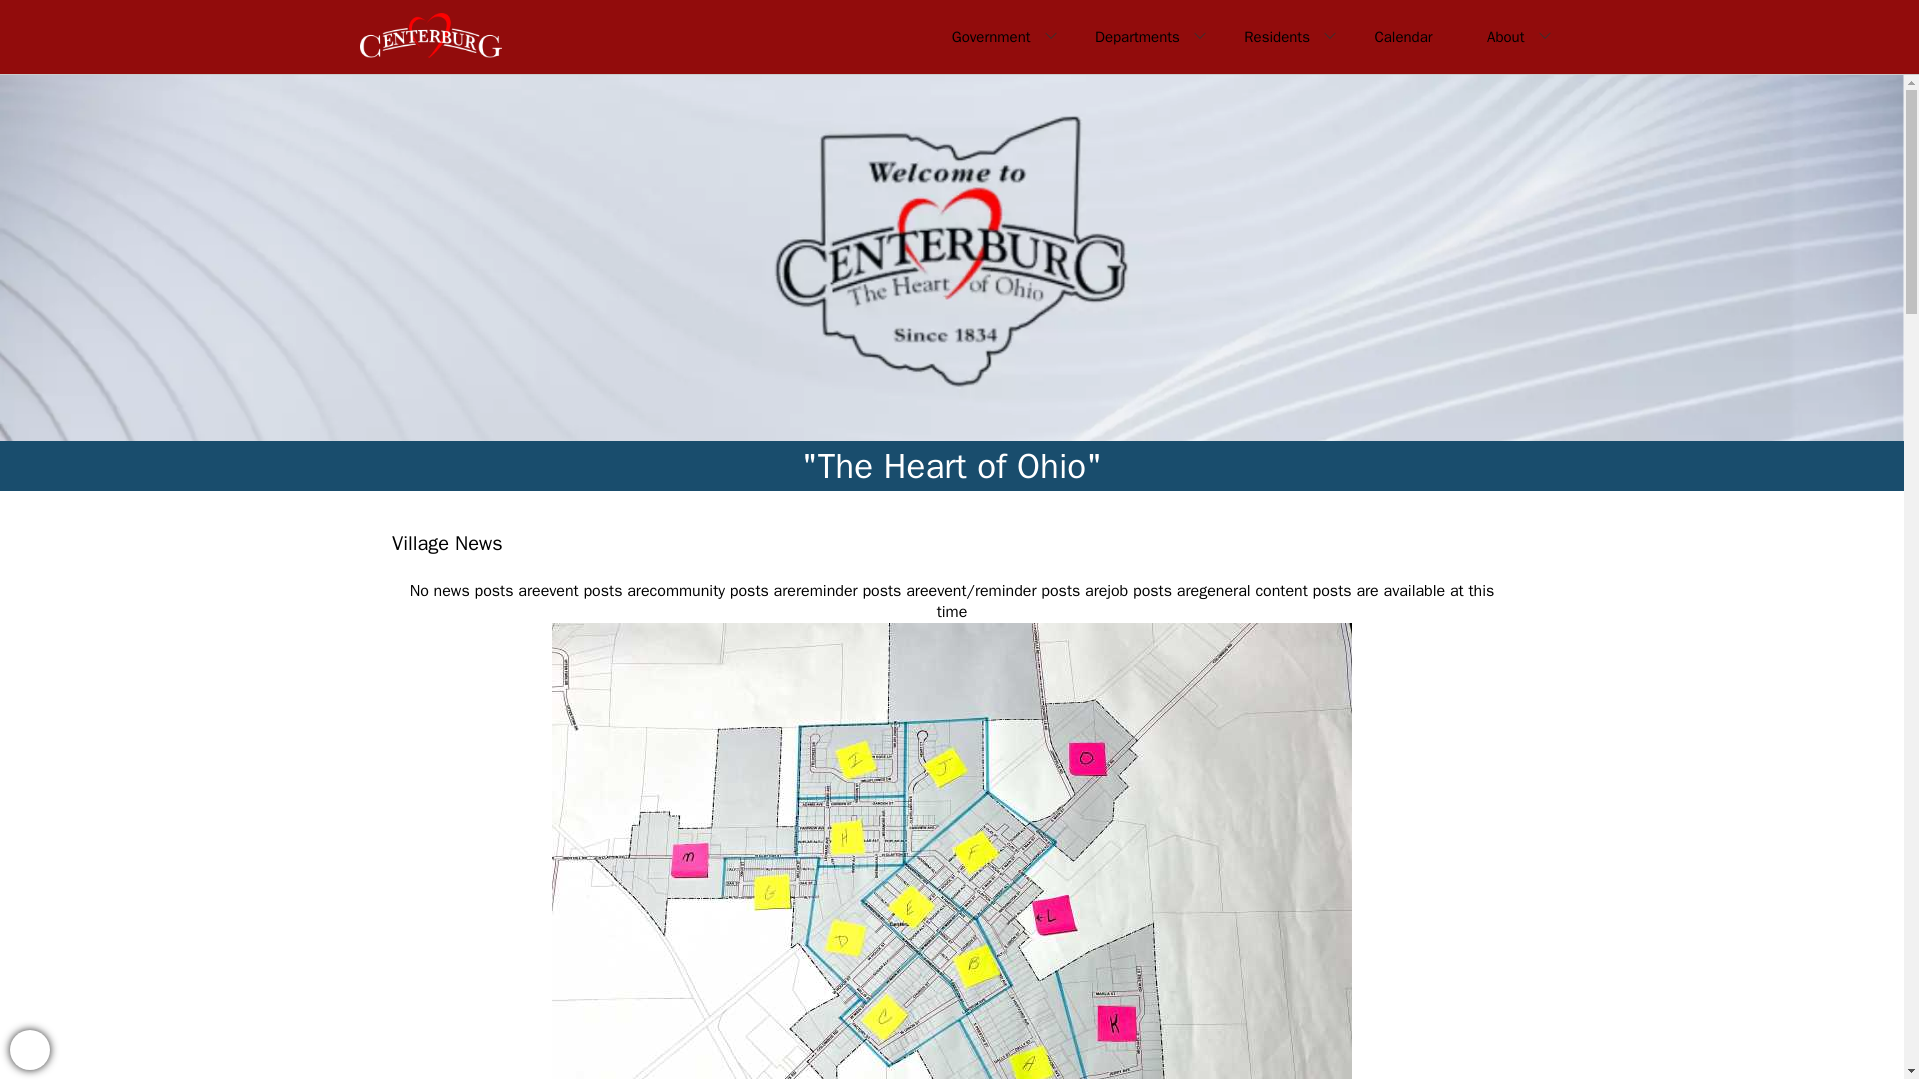 This screenshot has width=1920, height=1080. I want to click on Departments, so click(1142, 37).